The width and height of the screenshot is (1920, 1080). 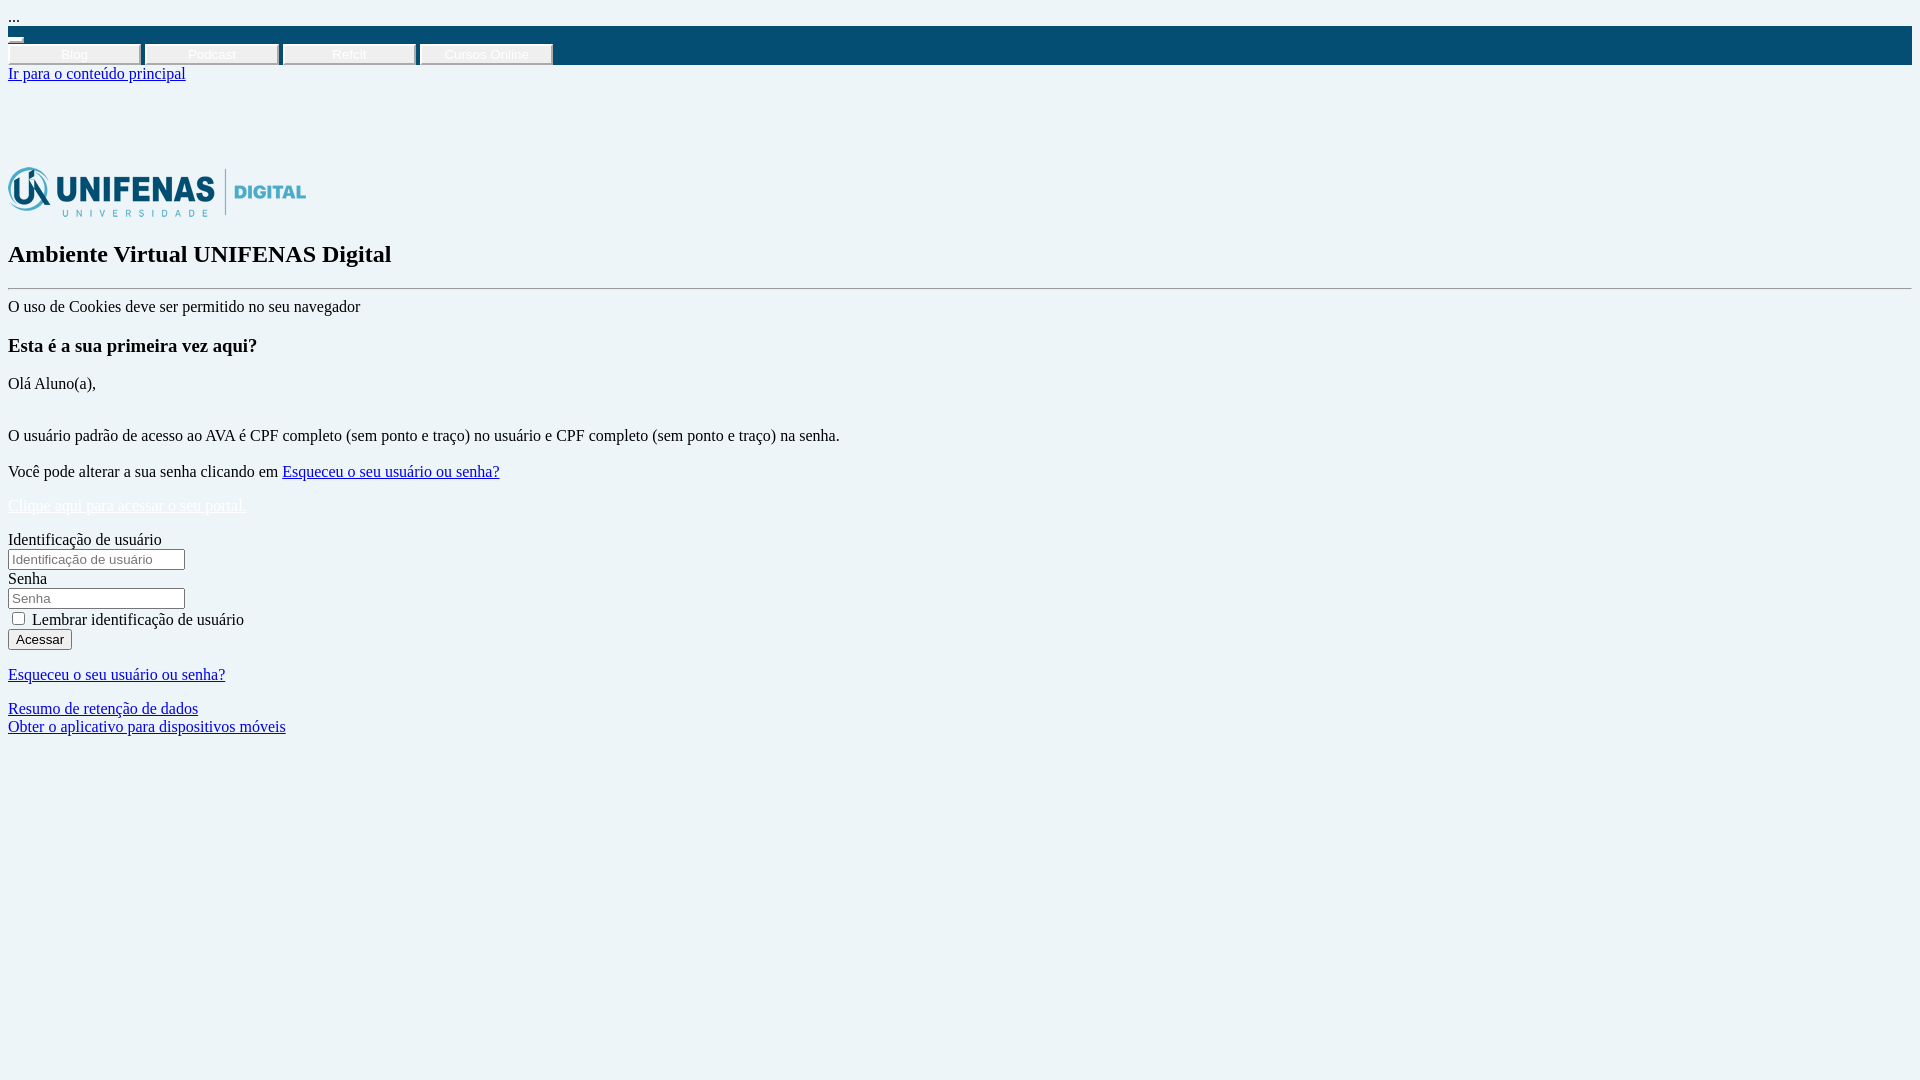 I want to click on Podcast, so click(x=212, y=54).